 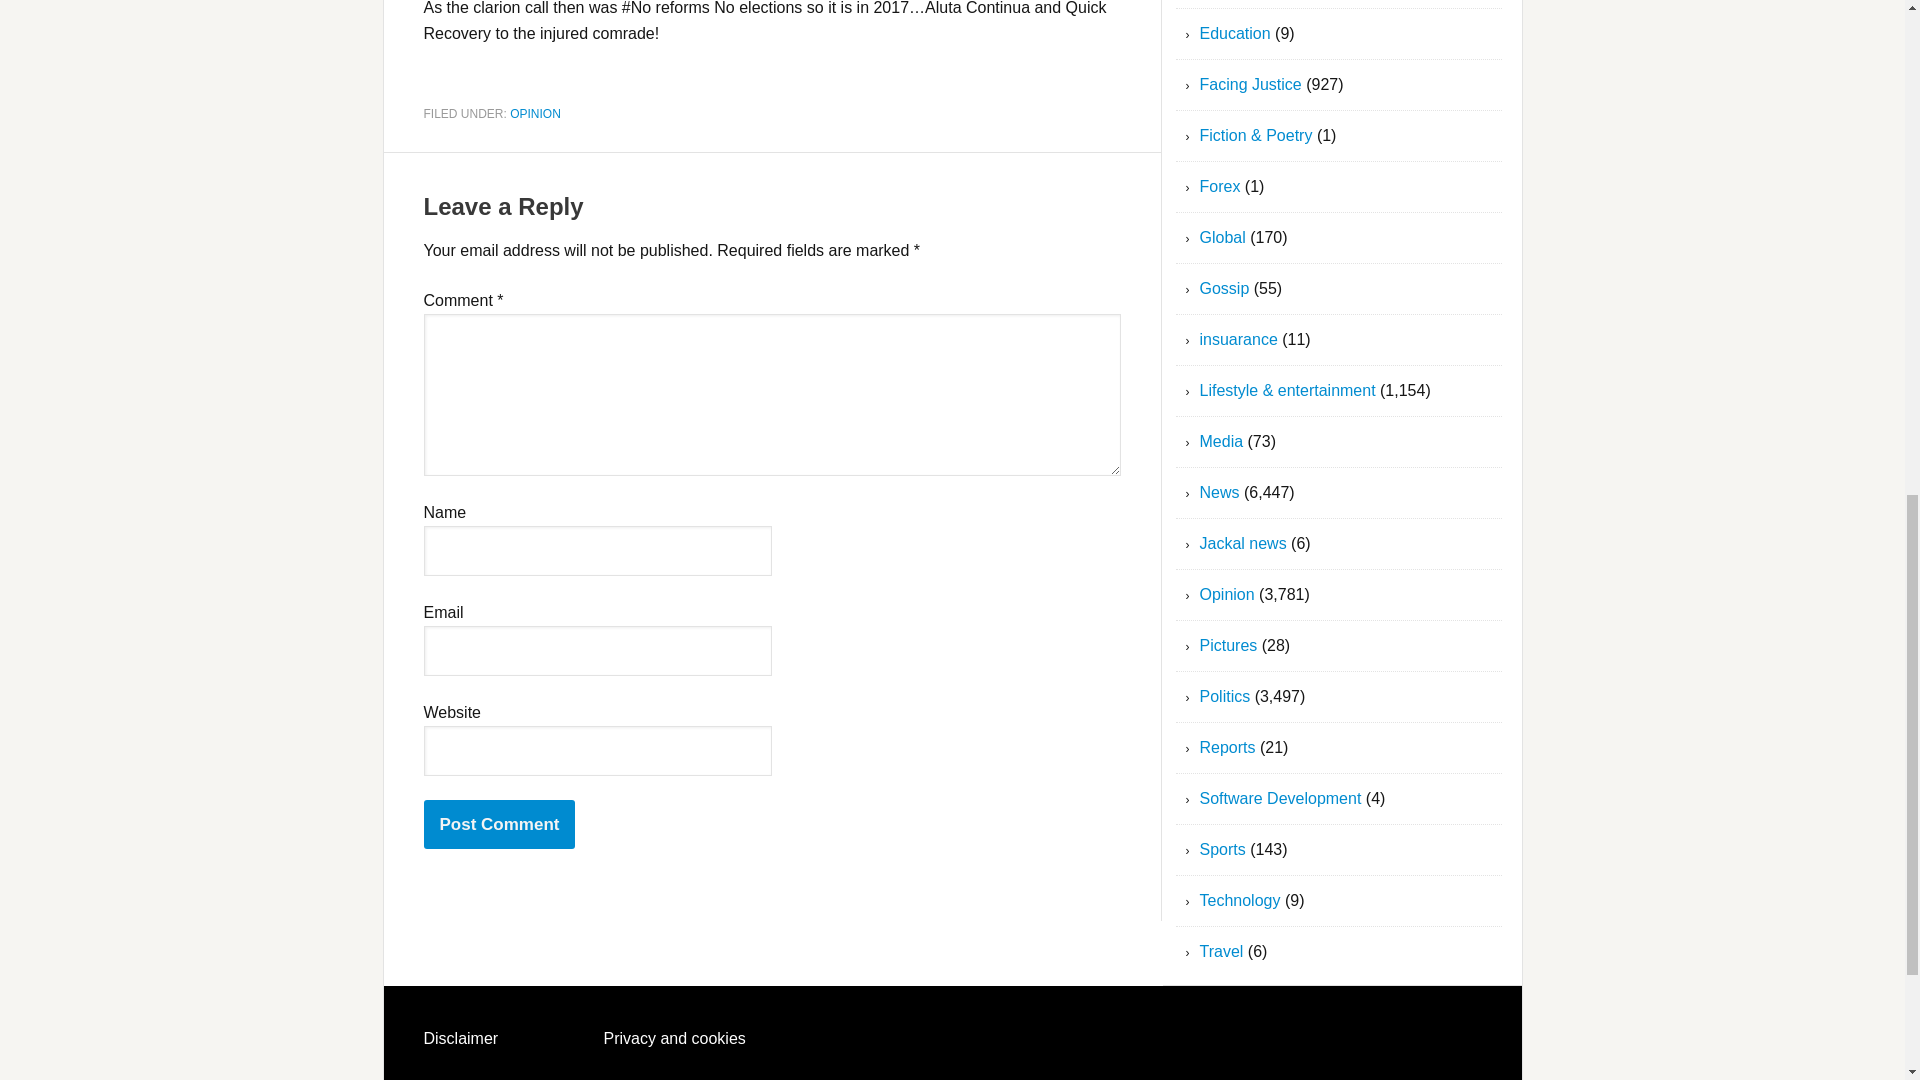 What do you see at coordinates (1224, 288) in the screenshot?
I see `Gossip` at bounding box center [1224, 288].